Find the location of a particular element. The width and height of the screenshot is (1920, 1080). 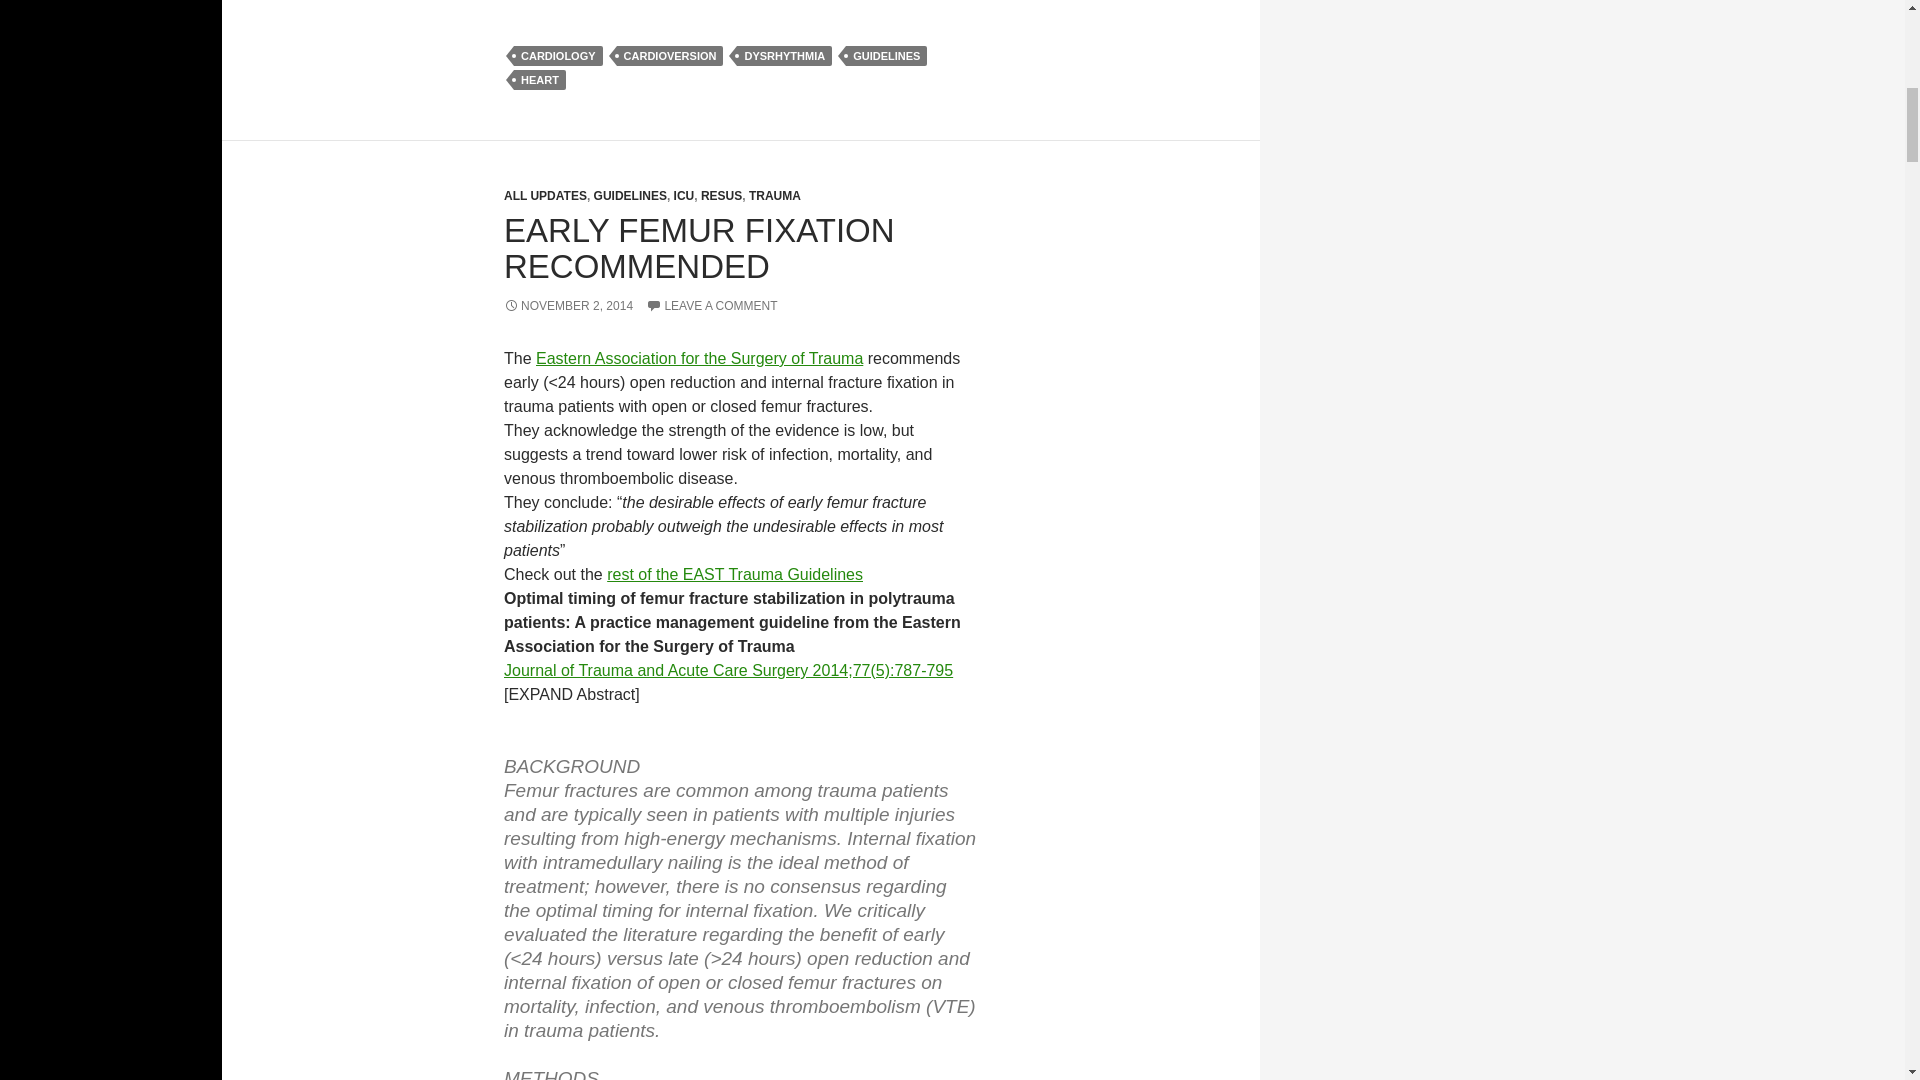

NOVEMBER 2, 2014 is located at coordinates (568, 306).